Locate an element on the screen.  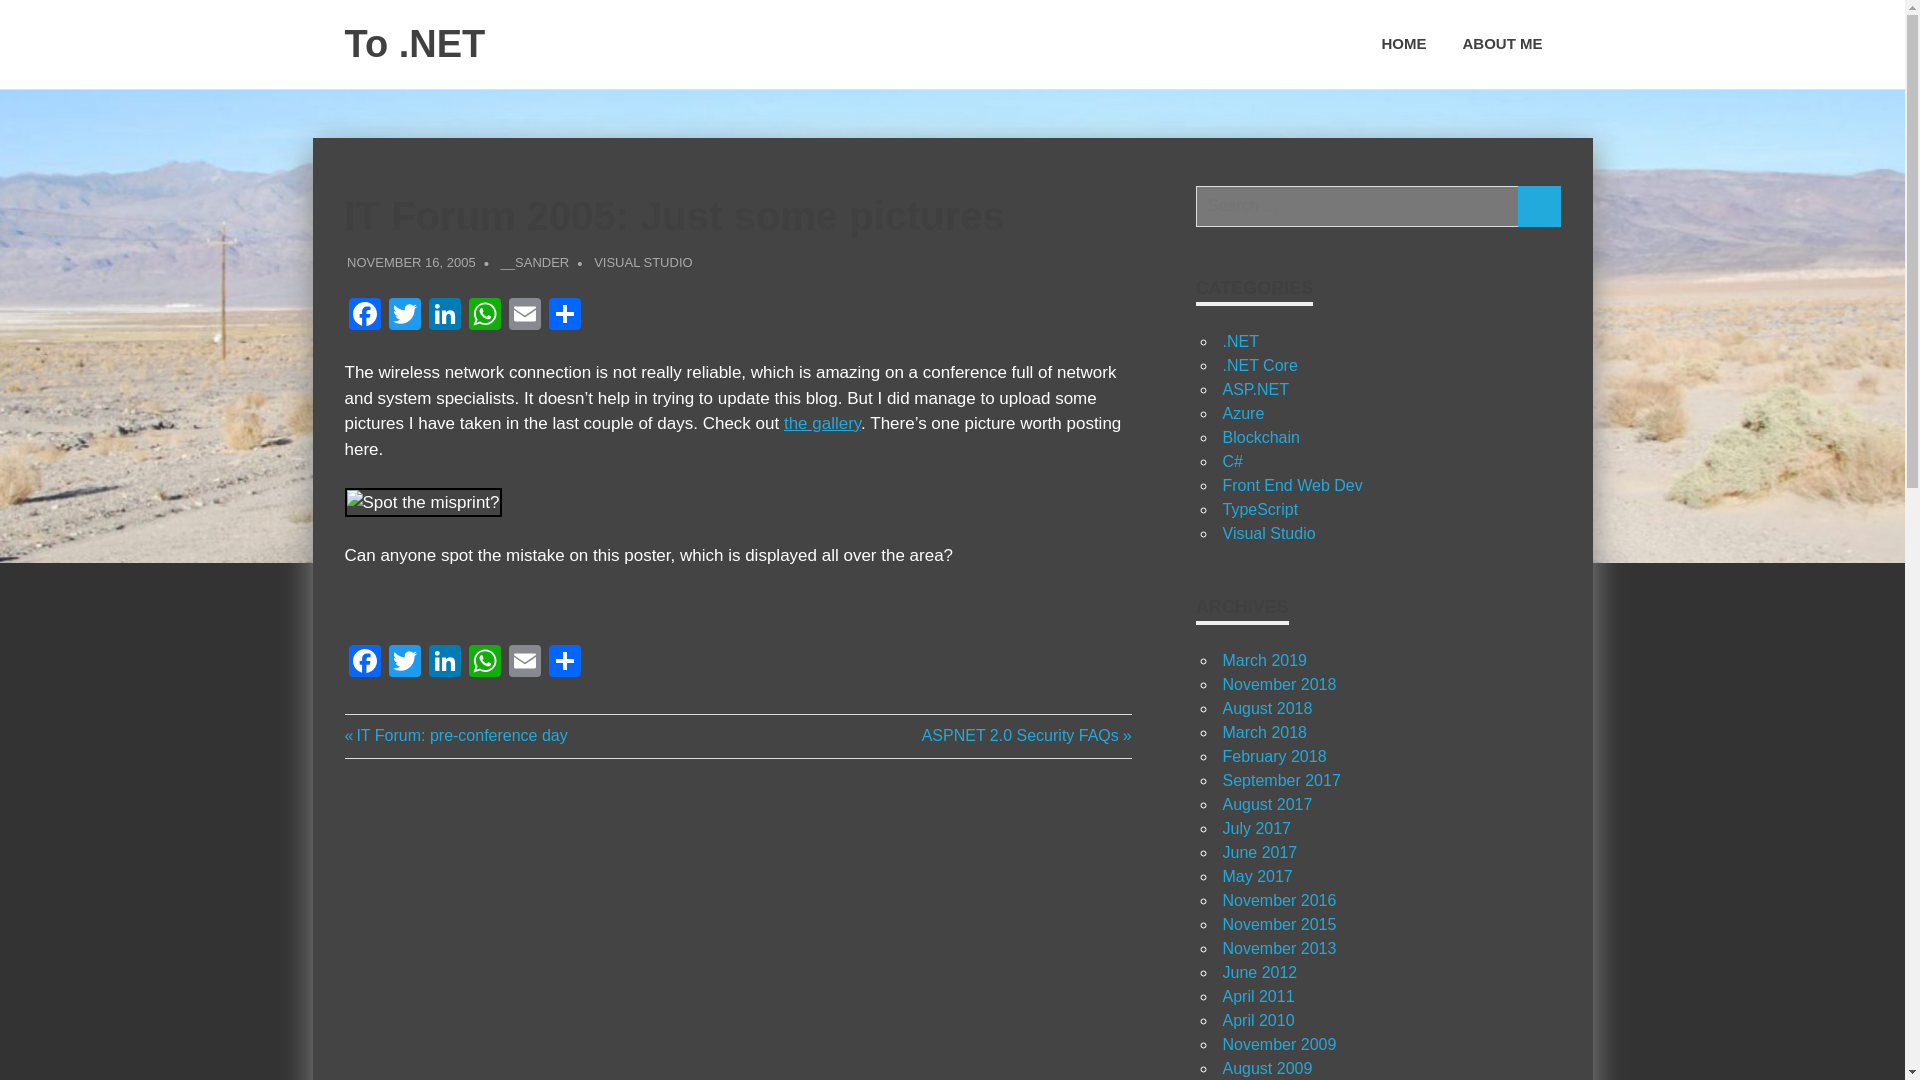
5:17 pm is located at coordinates (412, 260).